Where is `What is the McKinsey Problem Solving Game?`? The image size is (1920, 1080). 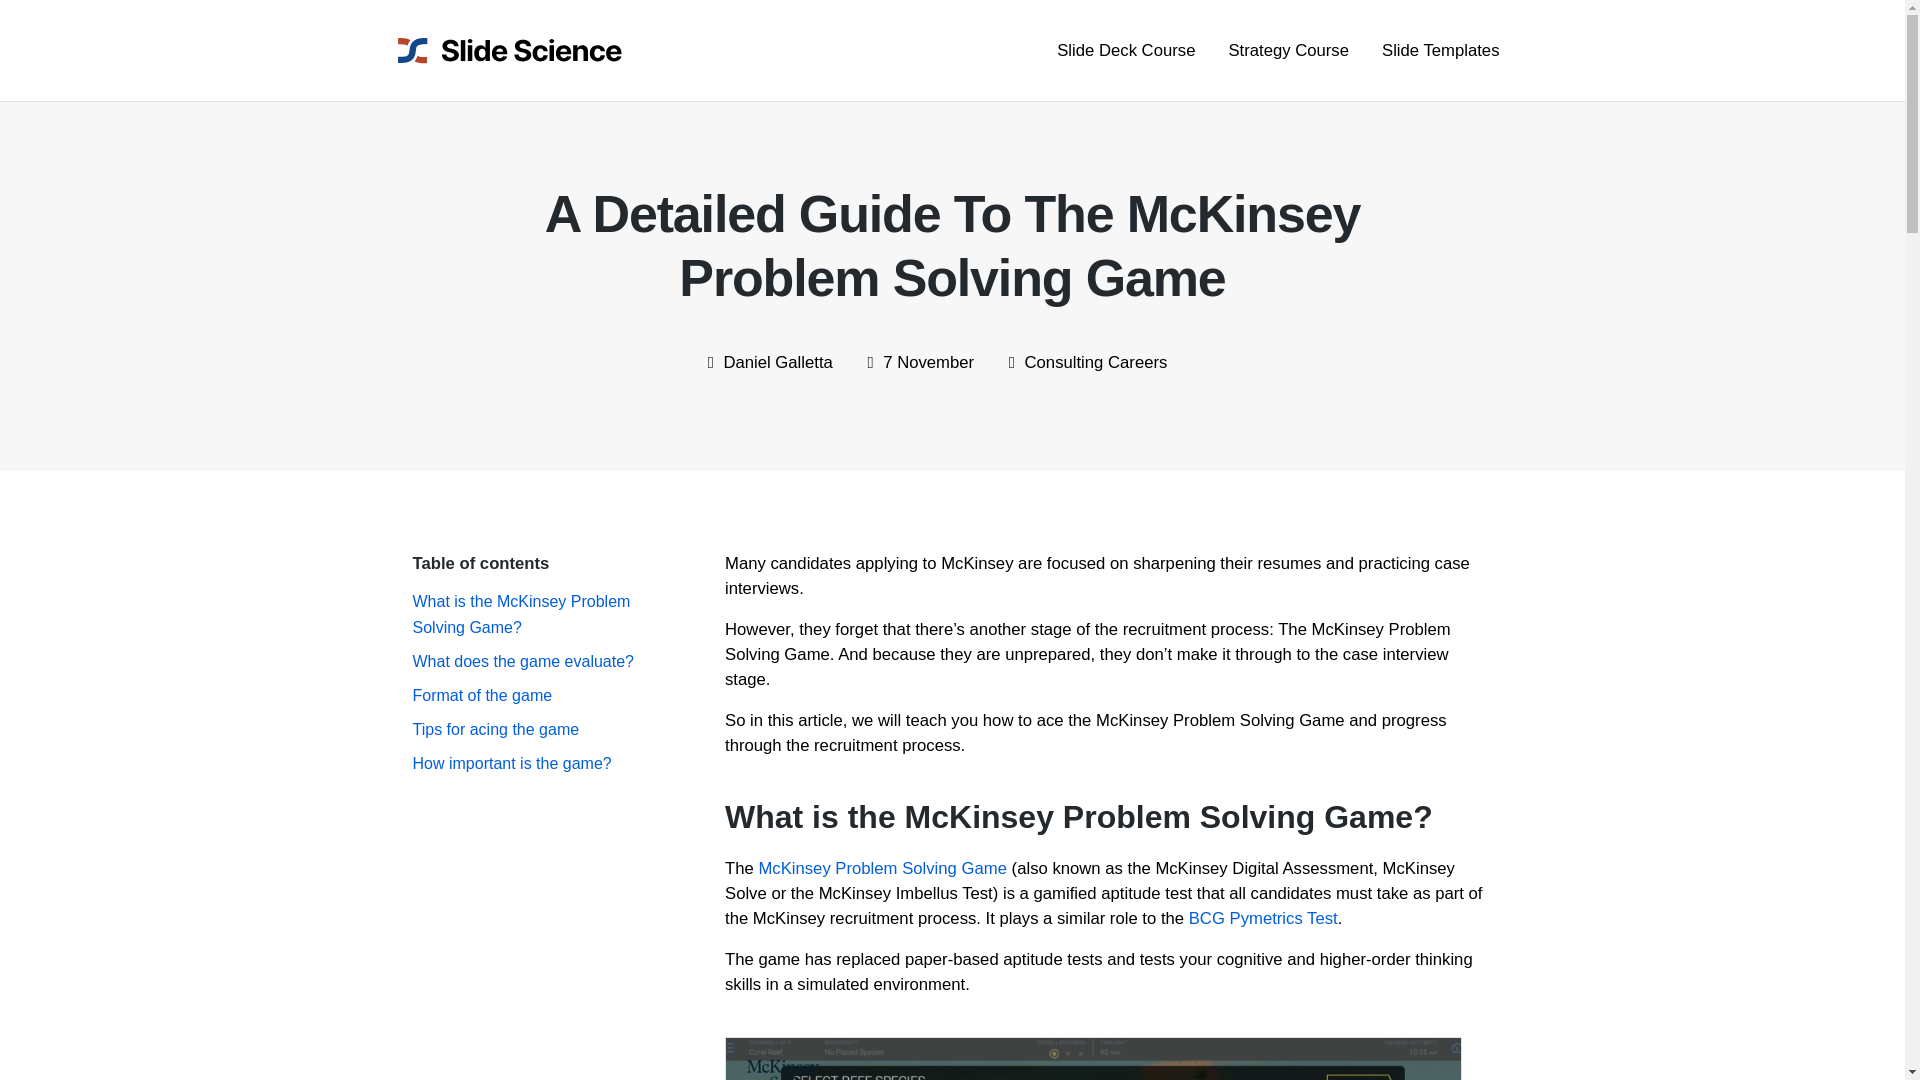
What is the McKinsey Problem Solving Game? is located at coordinates (520, 614).